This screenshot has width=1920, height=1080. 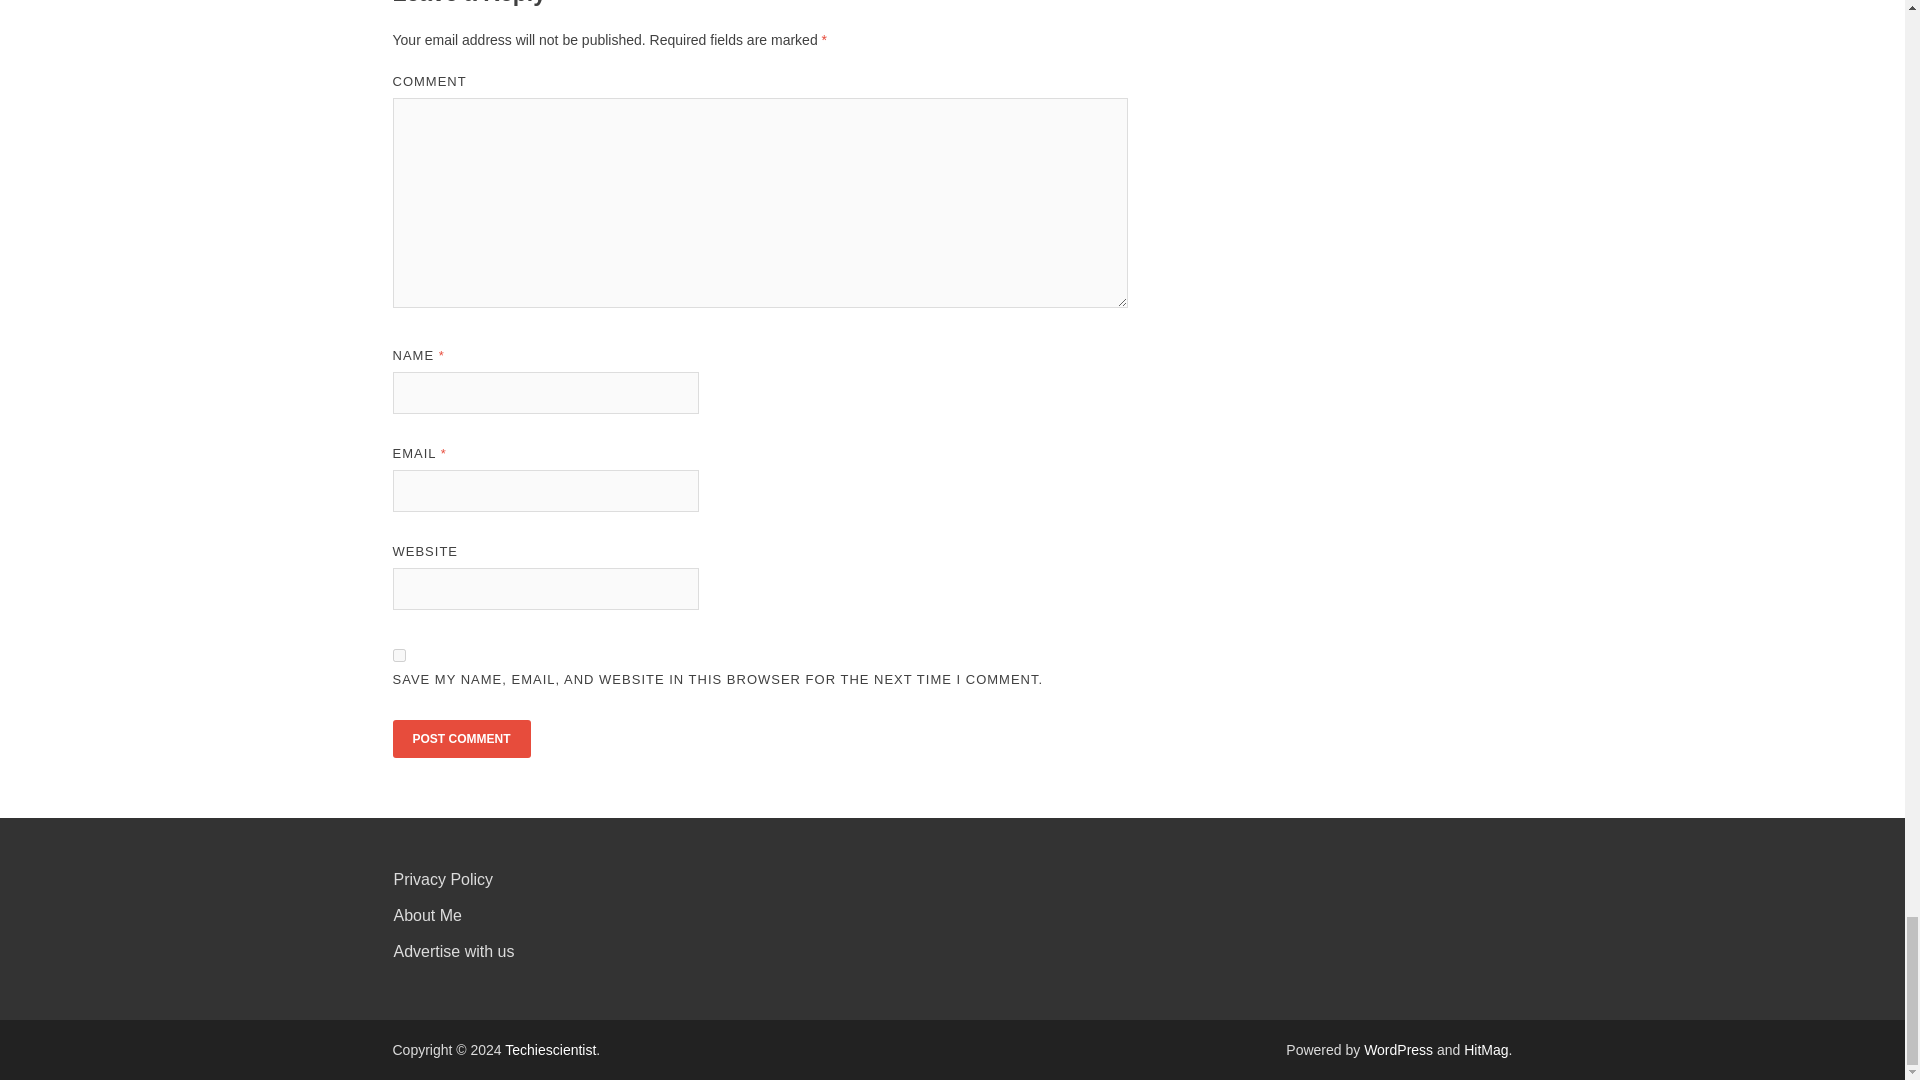 What do you see at coordinates (550, 1050) in the screenshot?
I see `Techiescientist` at bounding box center [550, 1050].